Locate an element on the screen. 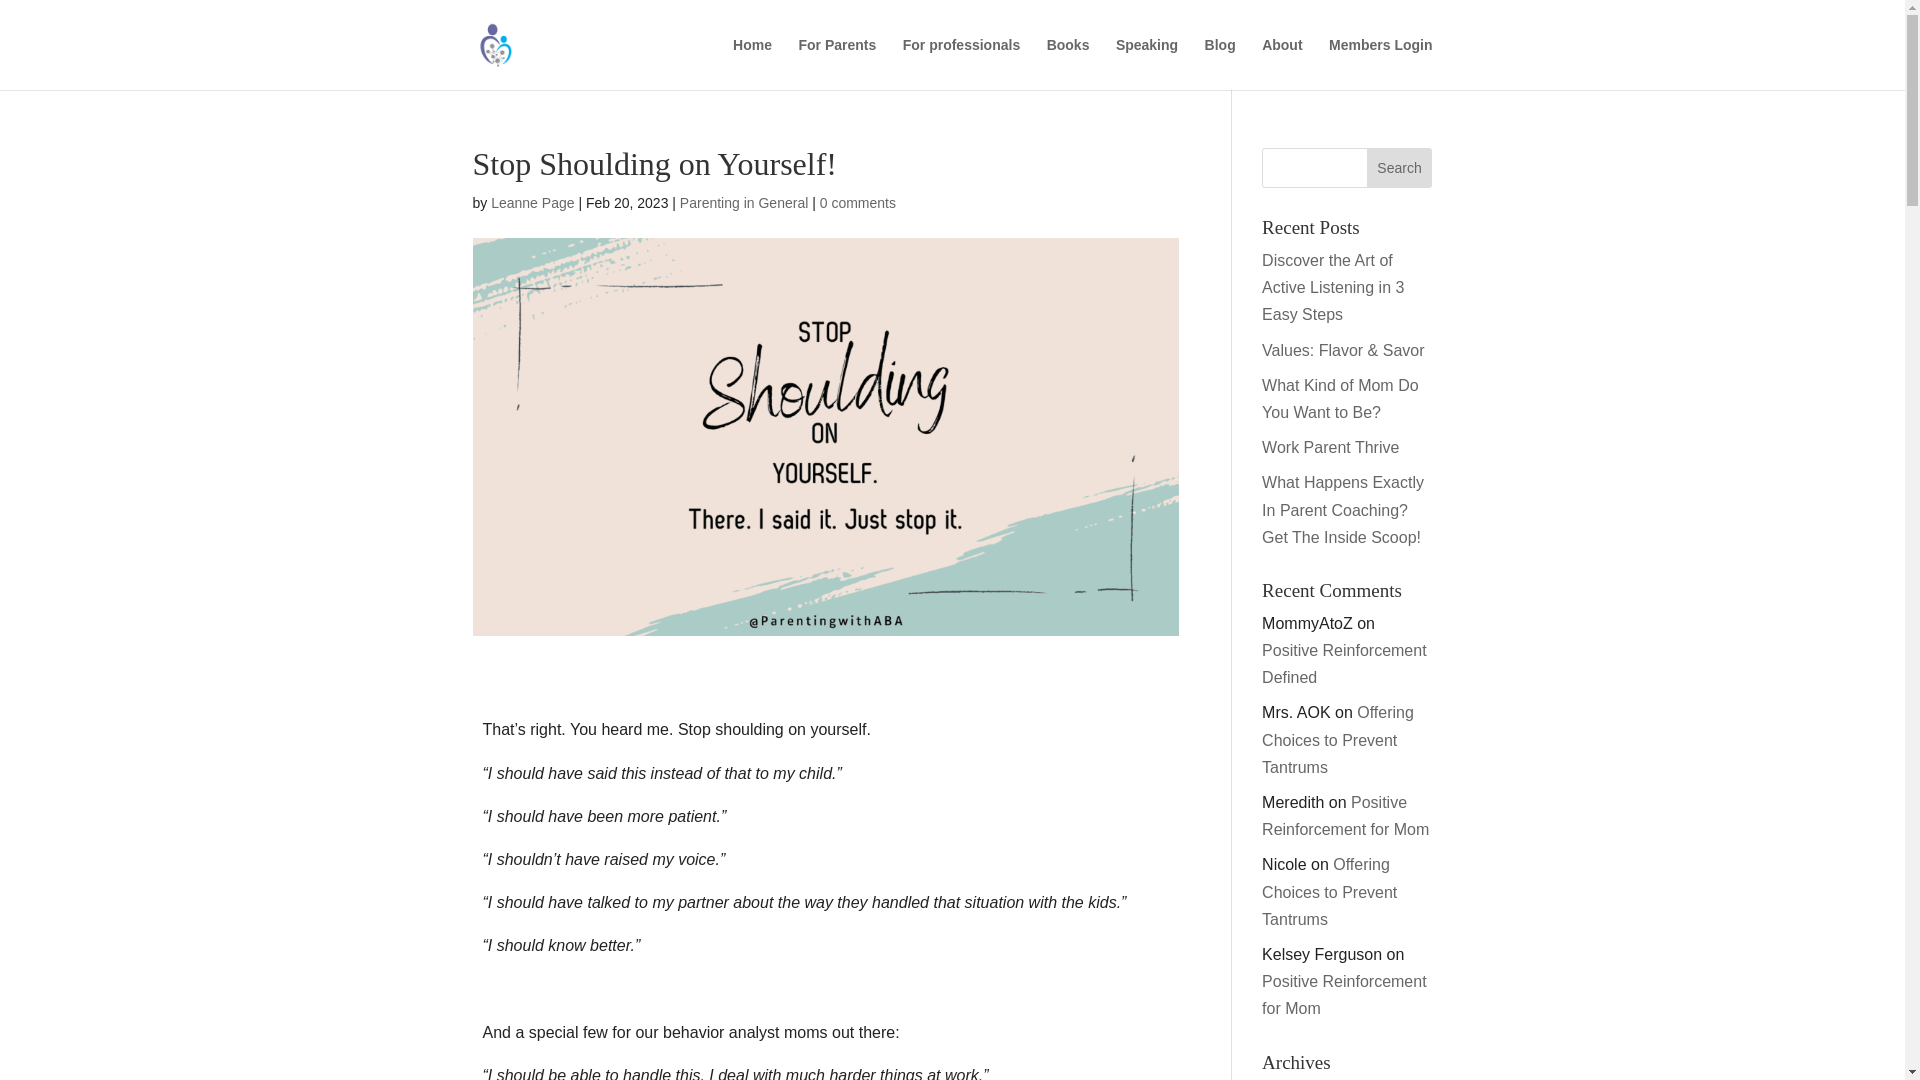 The height and width of the screenshot is (1080, 1920). Positive Reinforcement for Mom is located at coordinates (1344, 816).